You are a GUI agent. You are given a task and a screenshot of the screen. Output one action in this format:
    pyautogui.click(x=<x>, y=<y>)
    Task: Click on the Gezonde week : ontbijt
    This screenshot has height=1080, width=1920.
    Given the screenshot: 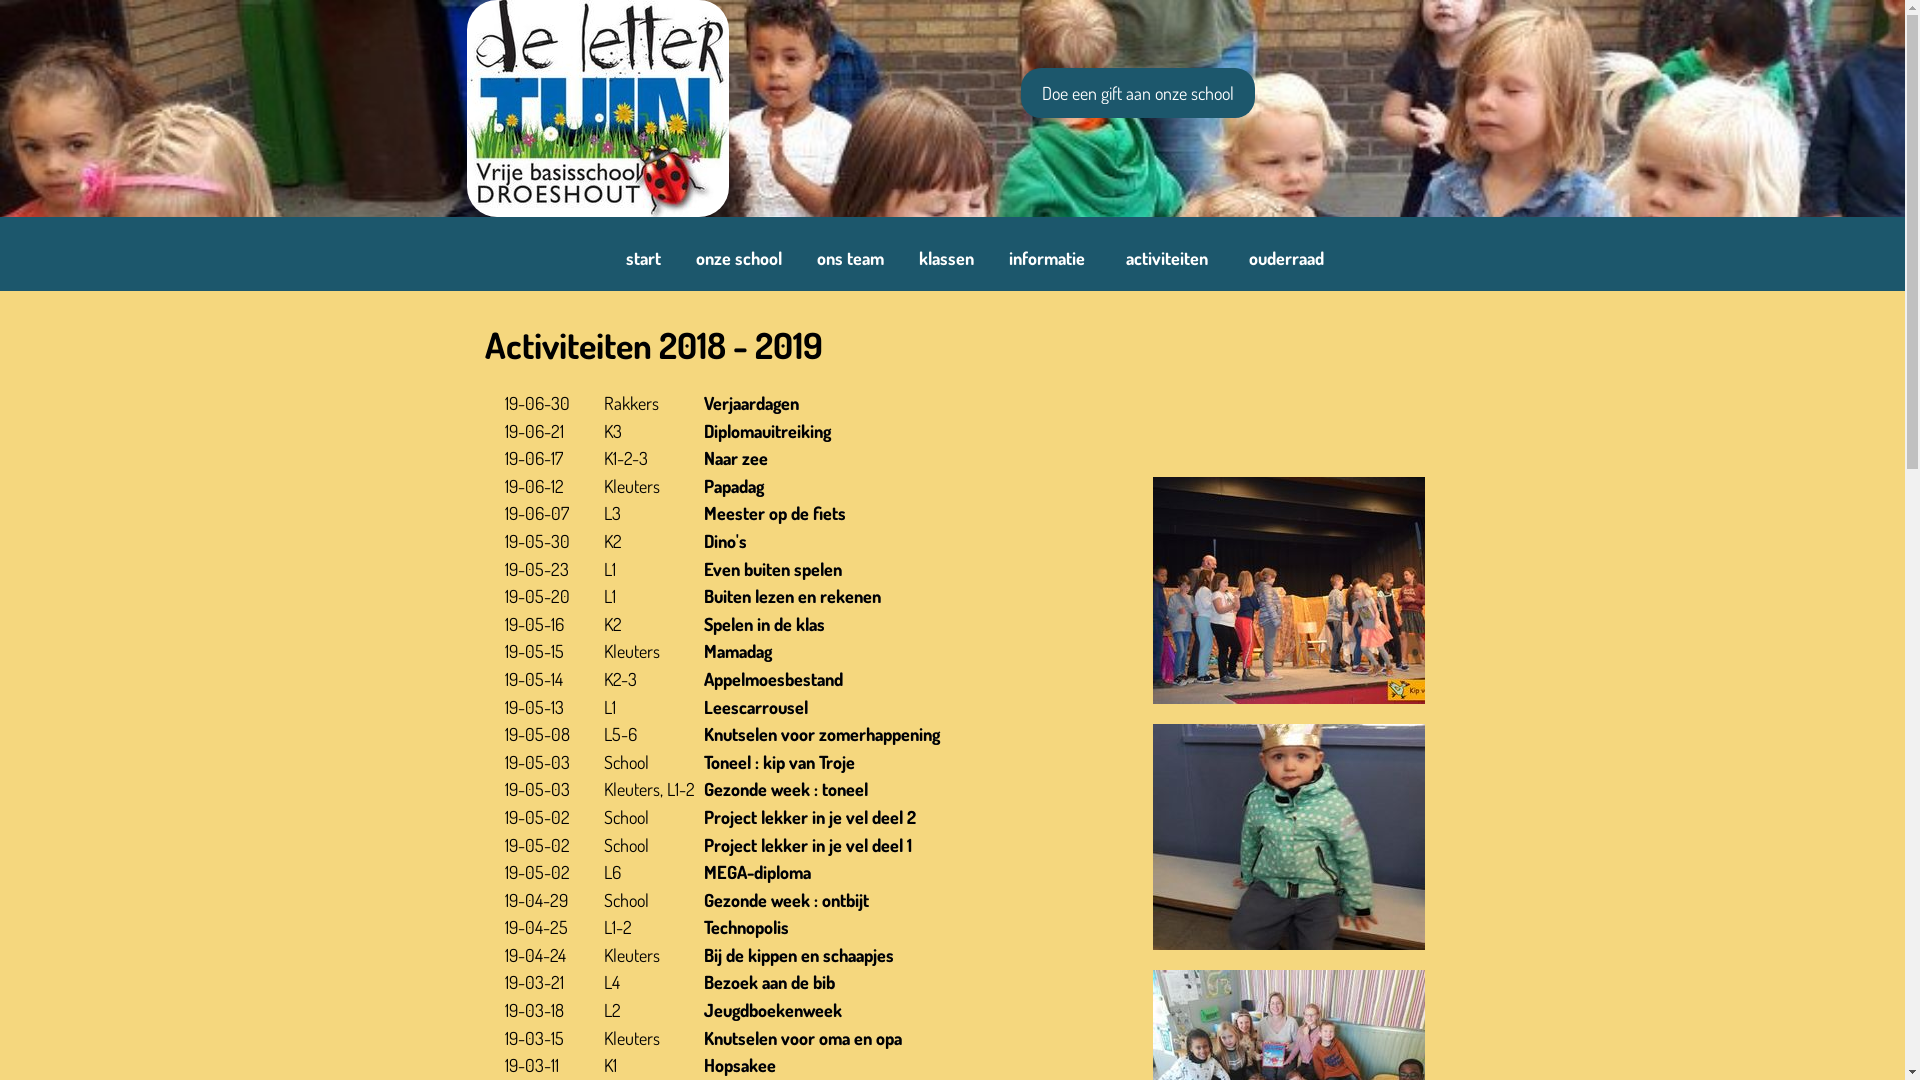 What is the action you would take?
    pyautogui.click(x=786, y=900)
    